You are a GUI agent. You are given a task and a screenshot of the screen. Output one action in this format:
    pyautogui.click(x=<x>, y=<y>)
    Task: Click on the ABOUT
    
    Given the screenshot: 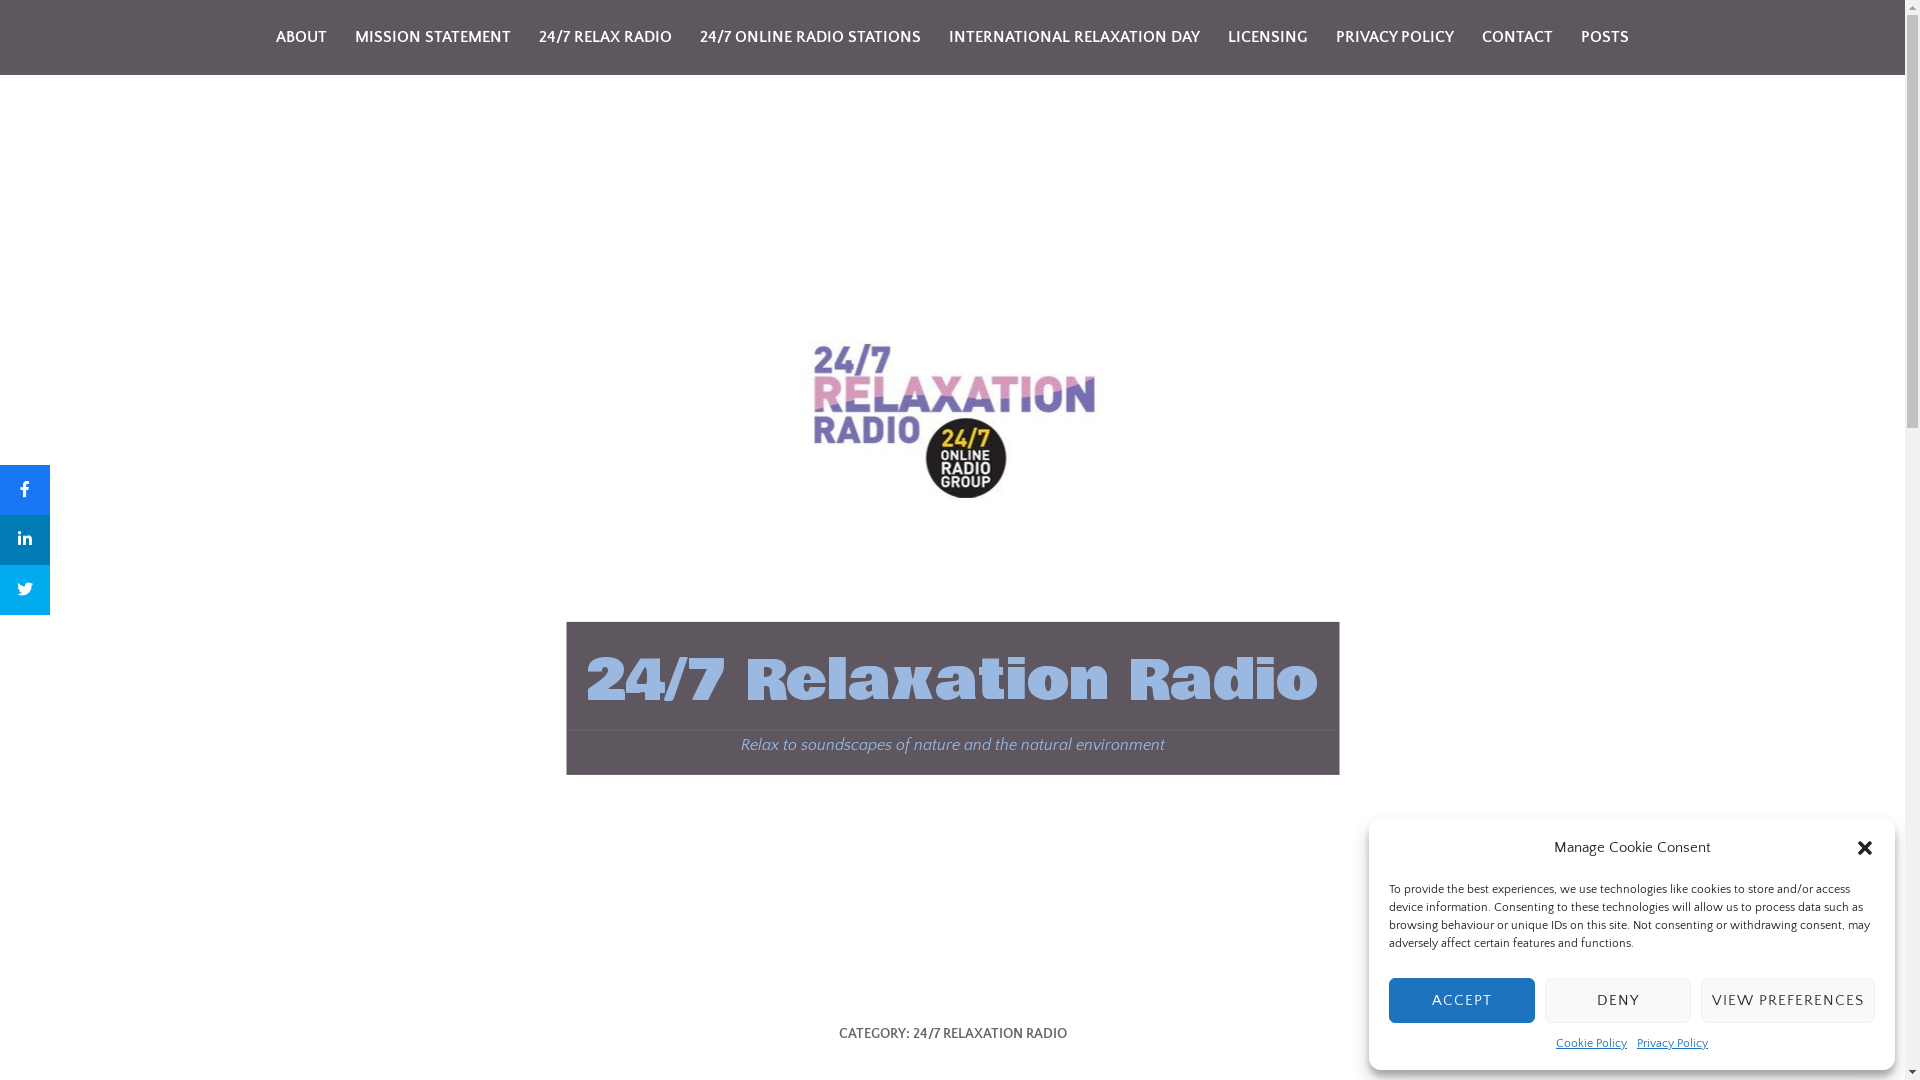 What is the action you would take?
    pyautogui.click(x=302, y=38)
    